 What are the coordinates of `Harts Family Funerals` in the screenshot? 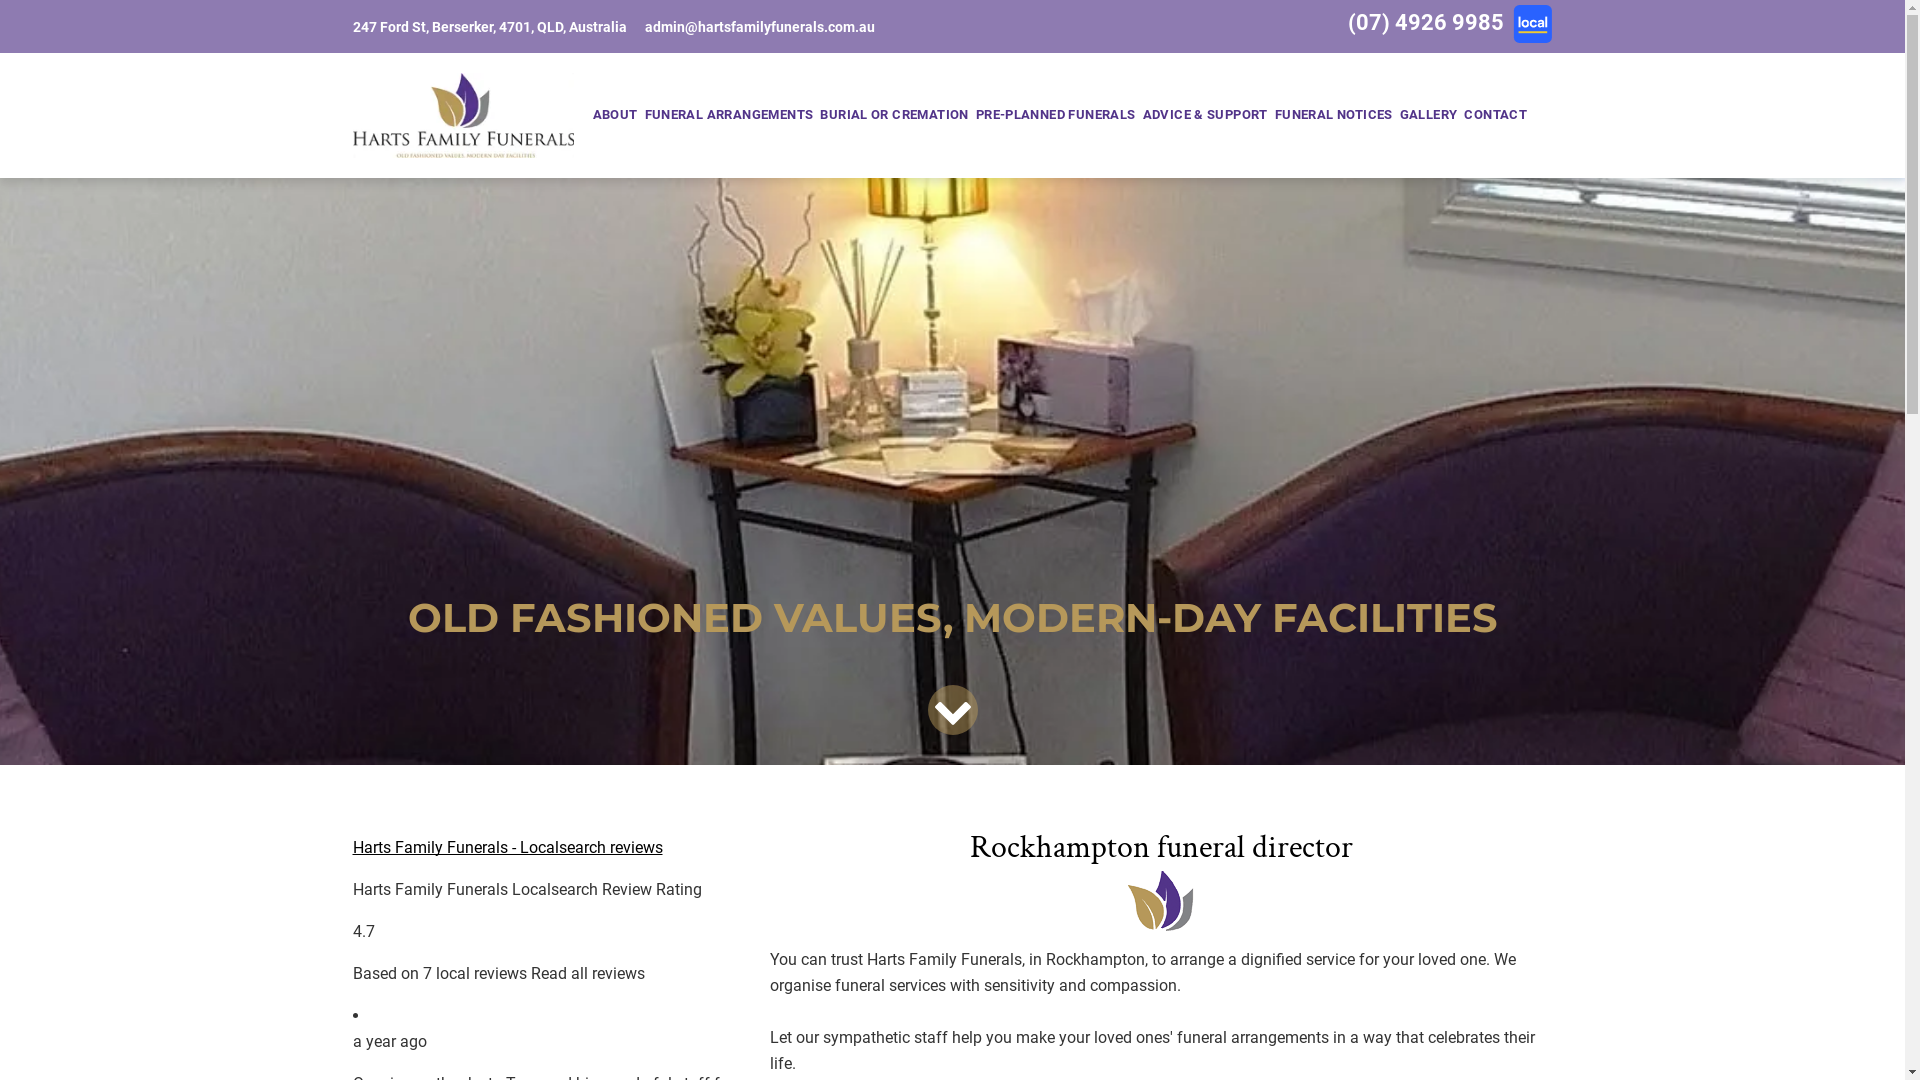 It's located at (462, 116).